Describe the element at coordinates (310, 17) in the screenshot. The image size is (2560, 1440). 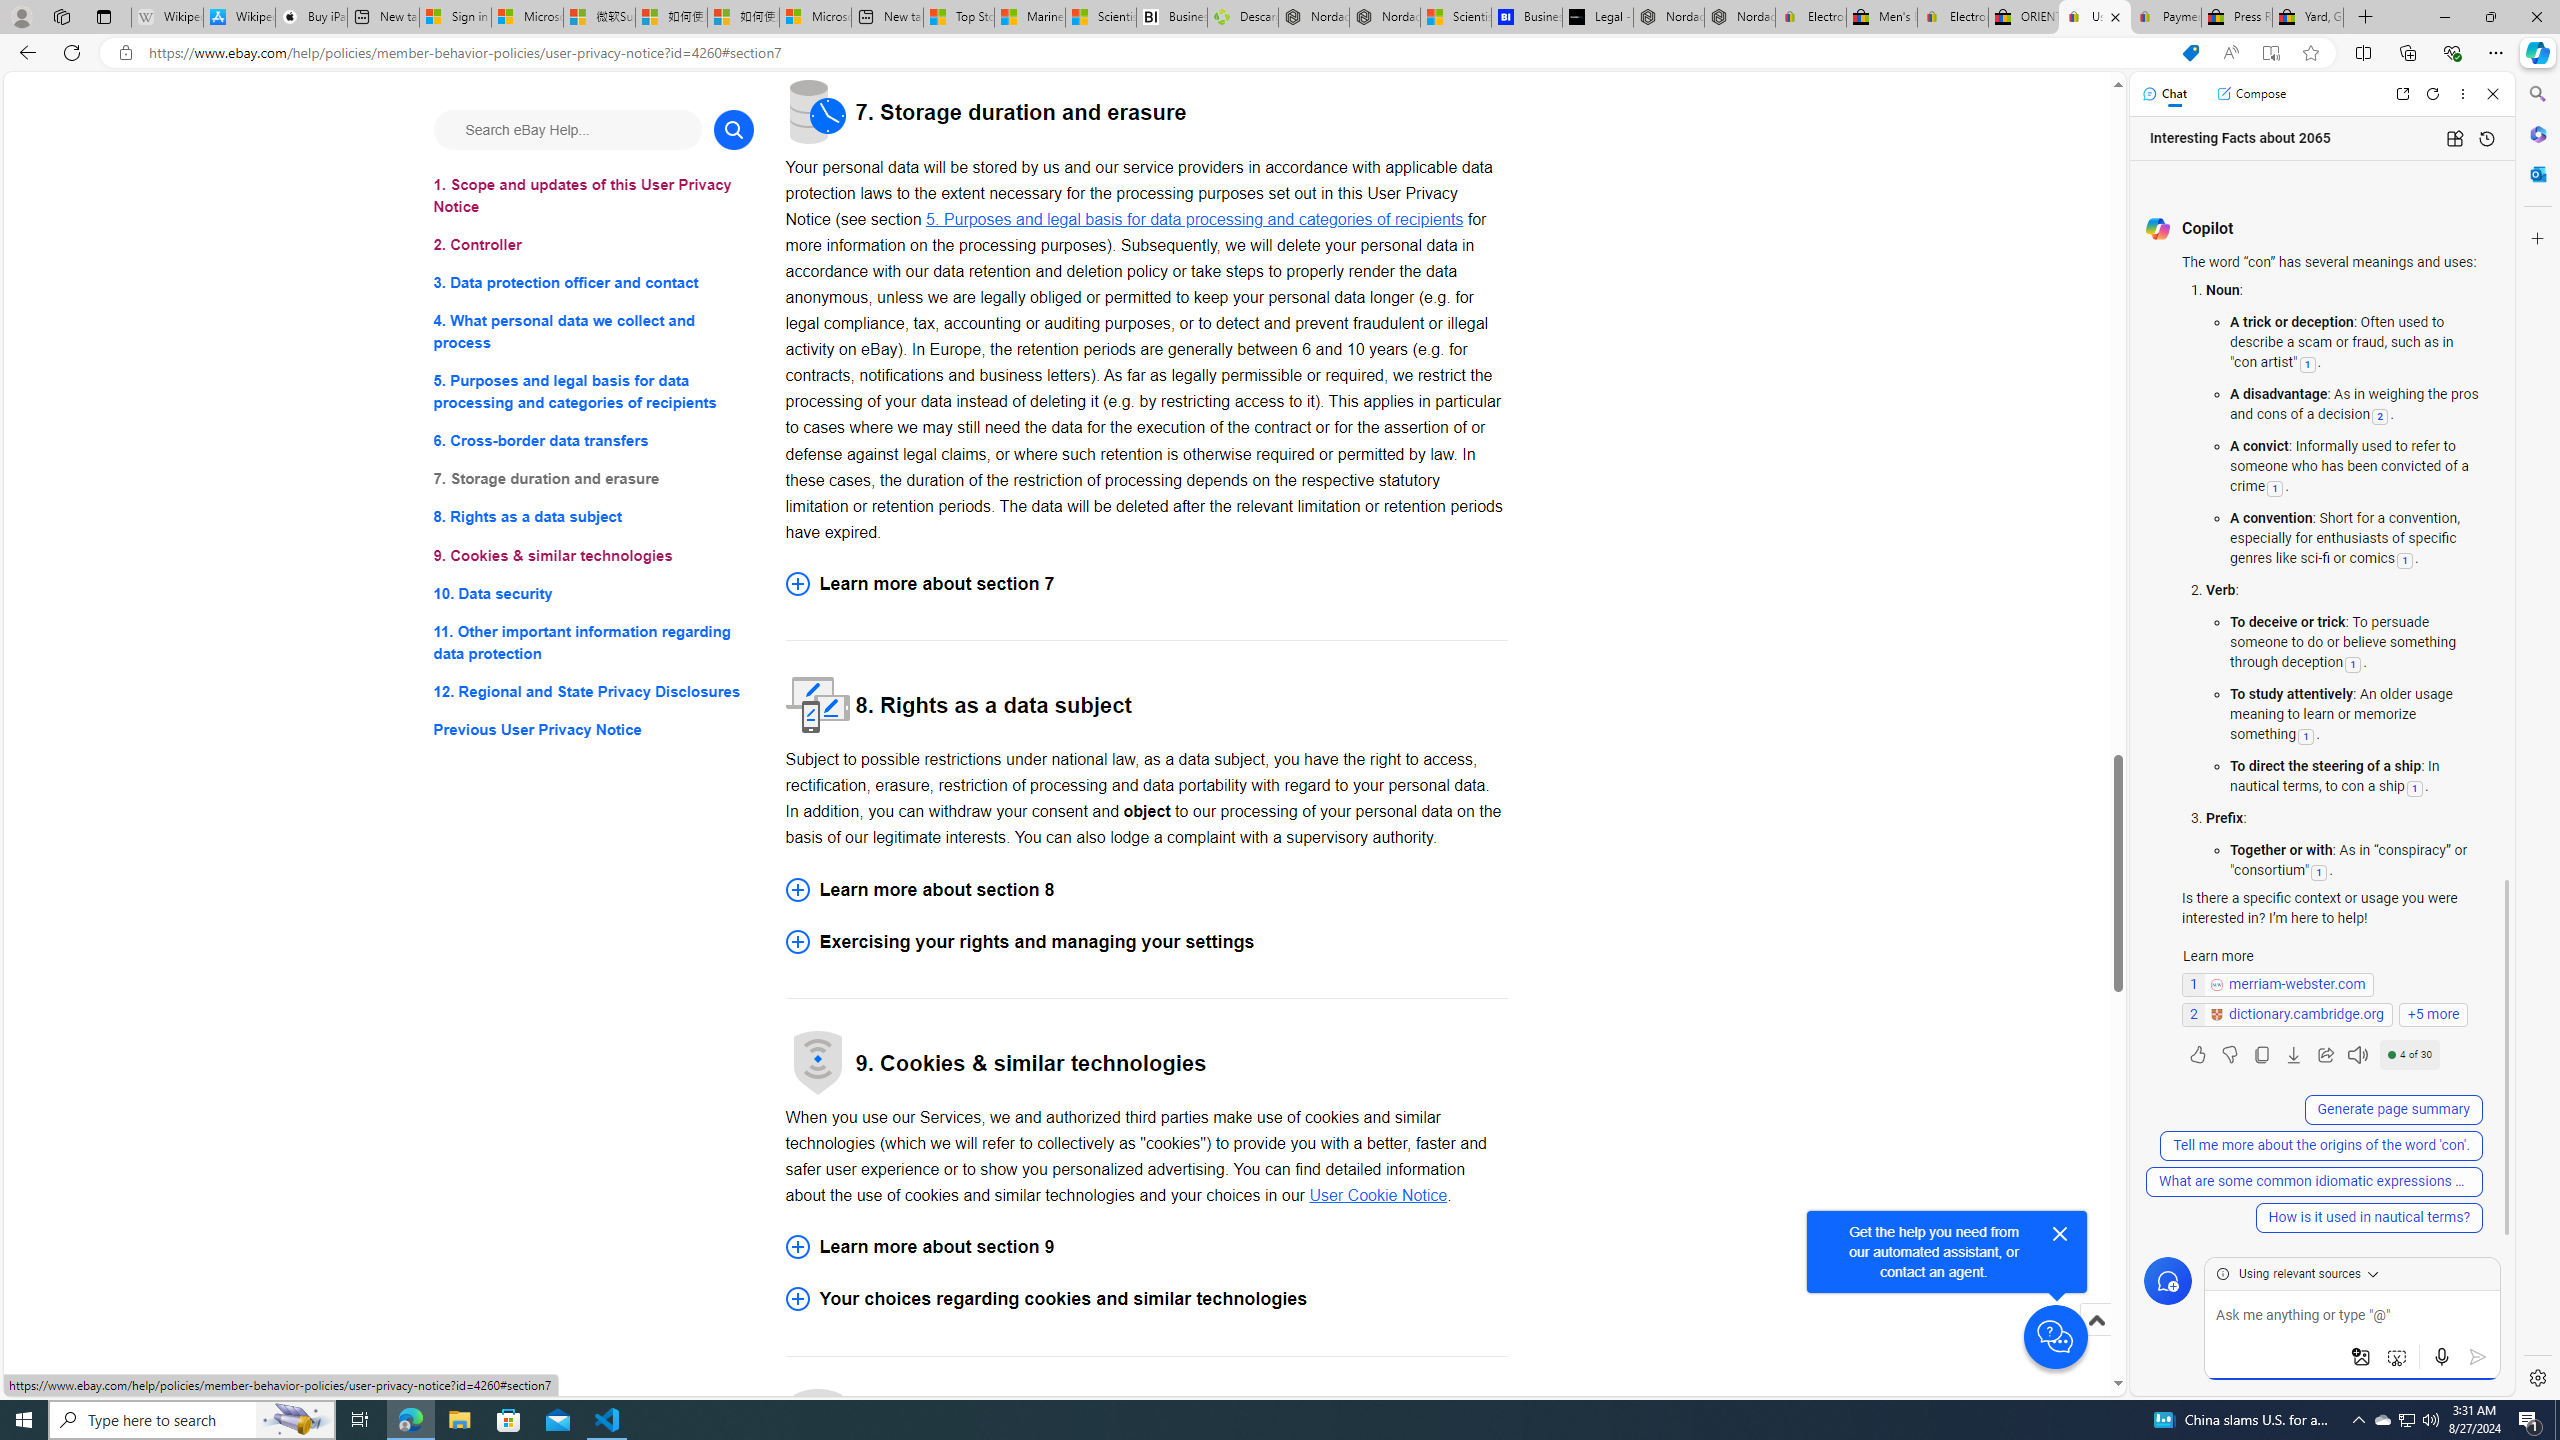
I see `Buy iPad - Apple` at that location.